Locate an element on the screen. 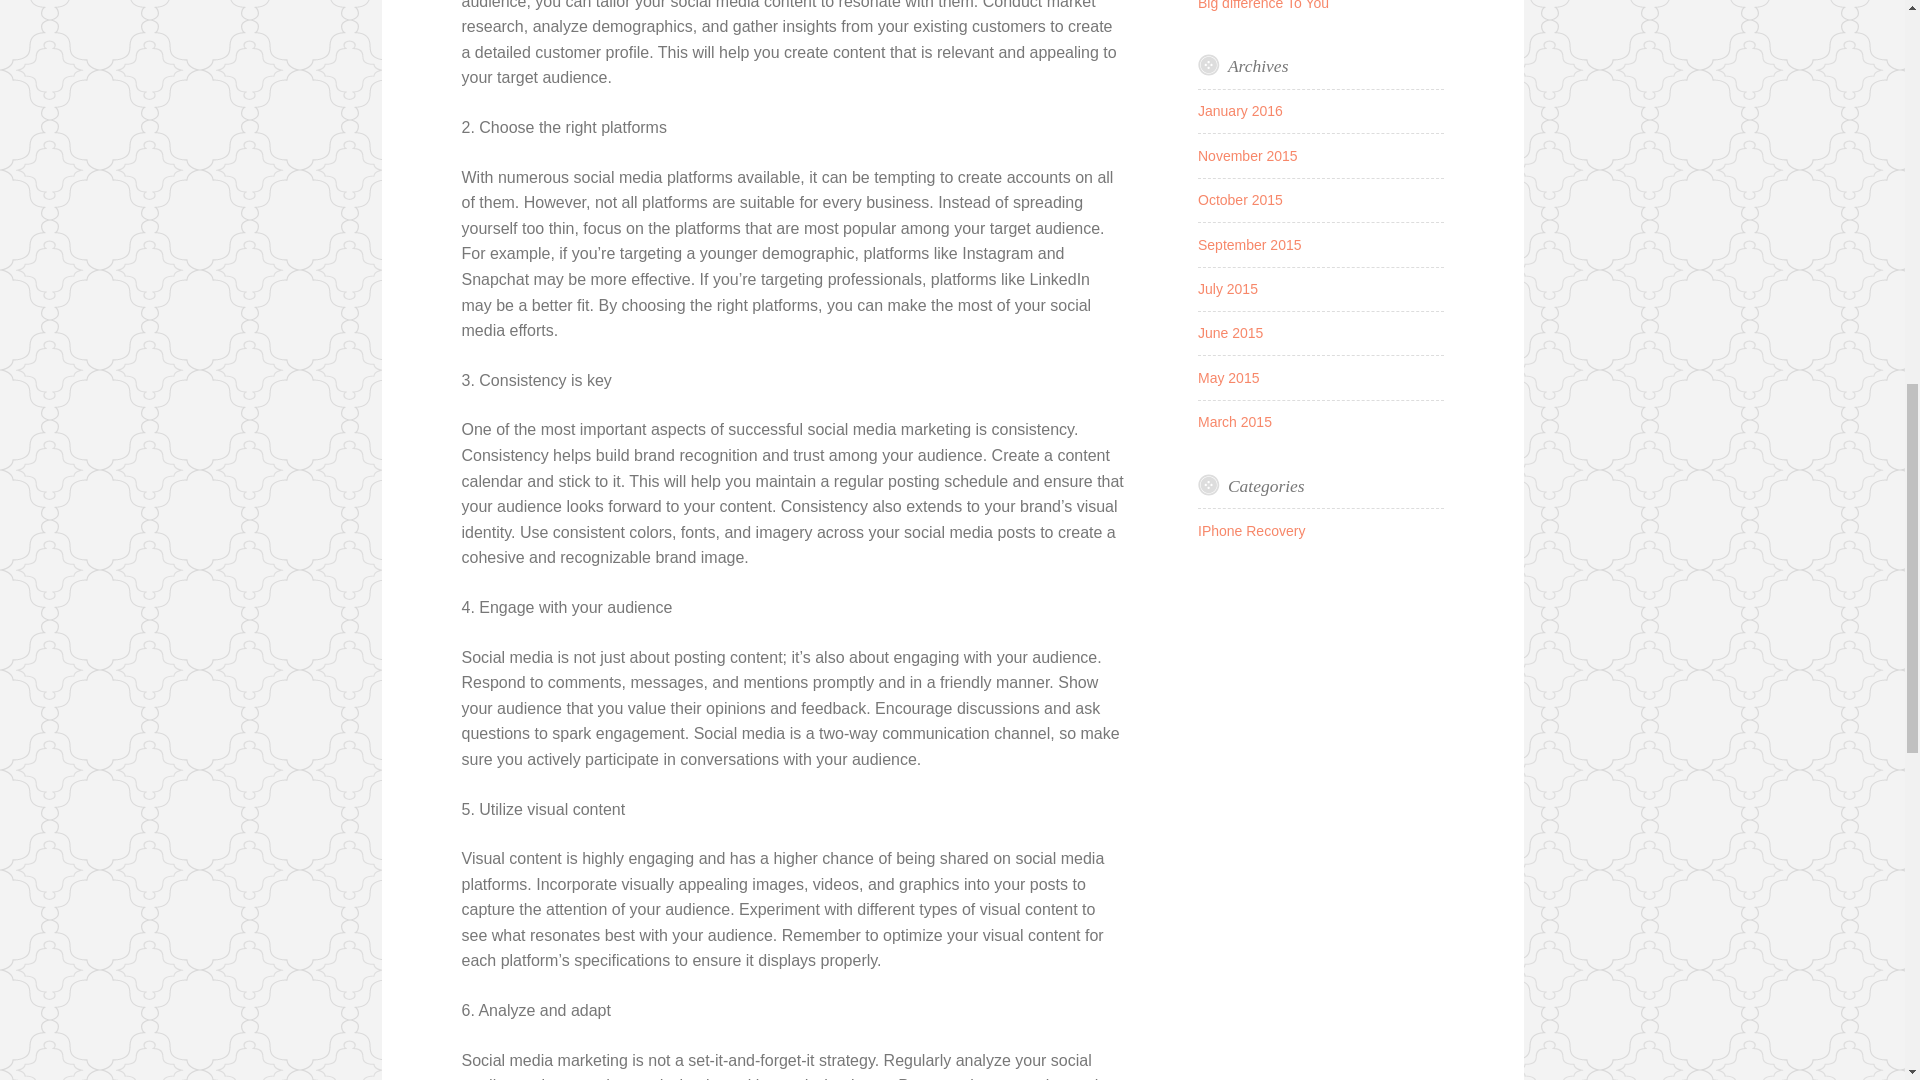 The image size is (1920, 1080). IPhone Recovery is located at coordinates (1252, 530).